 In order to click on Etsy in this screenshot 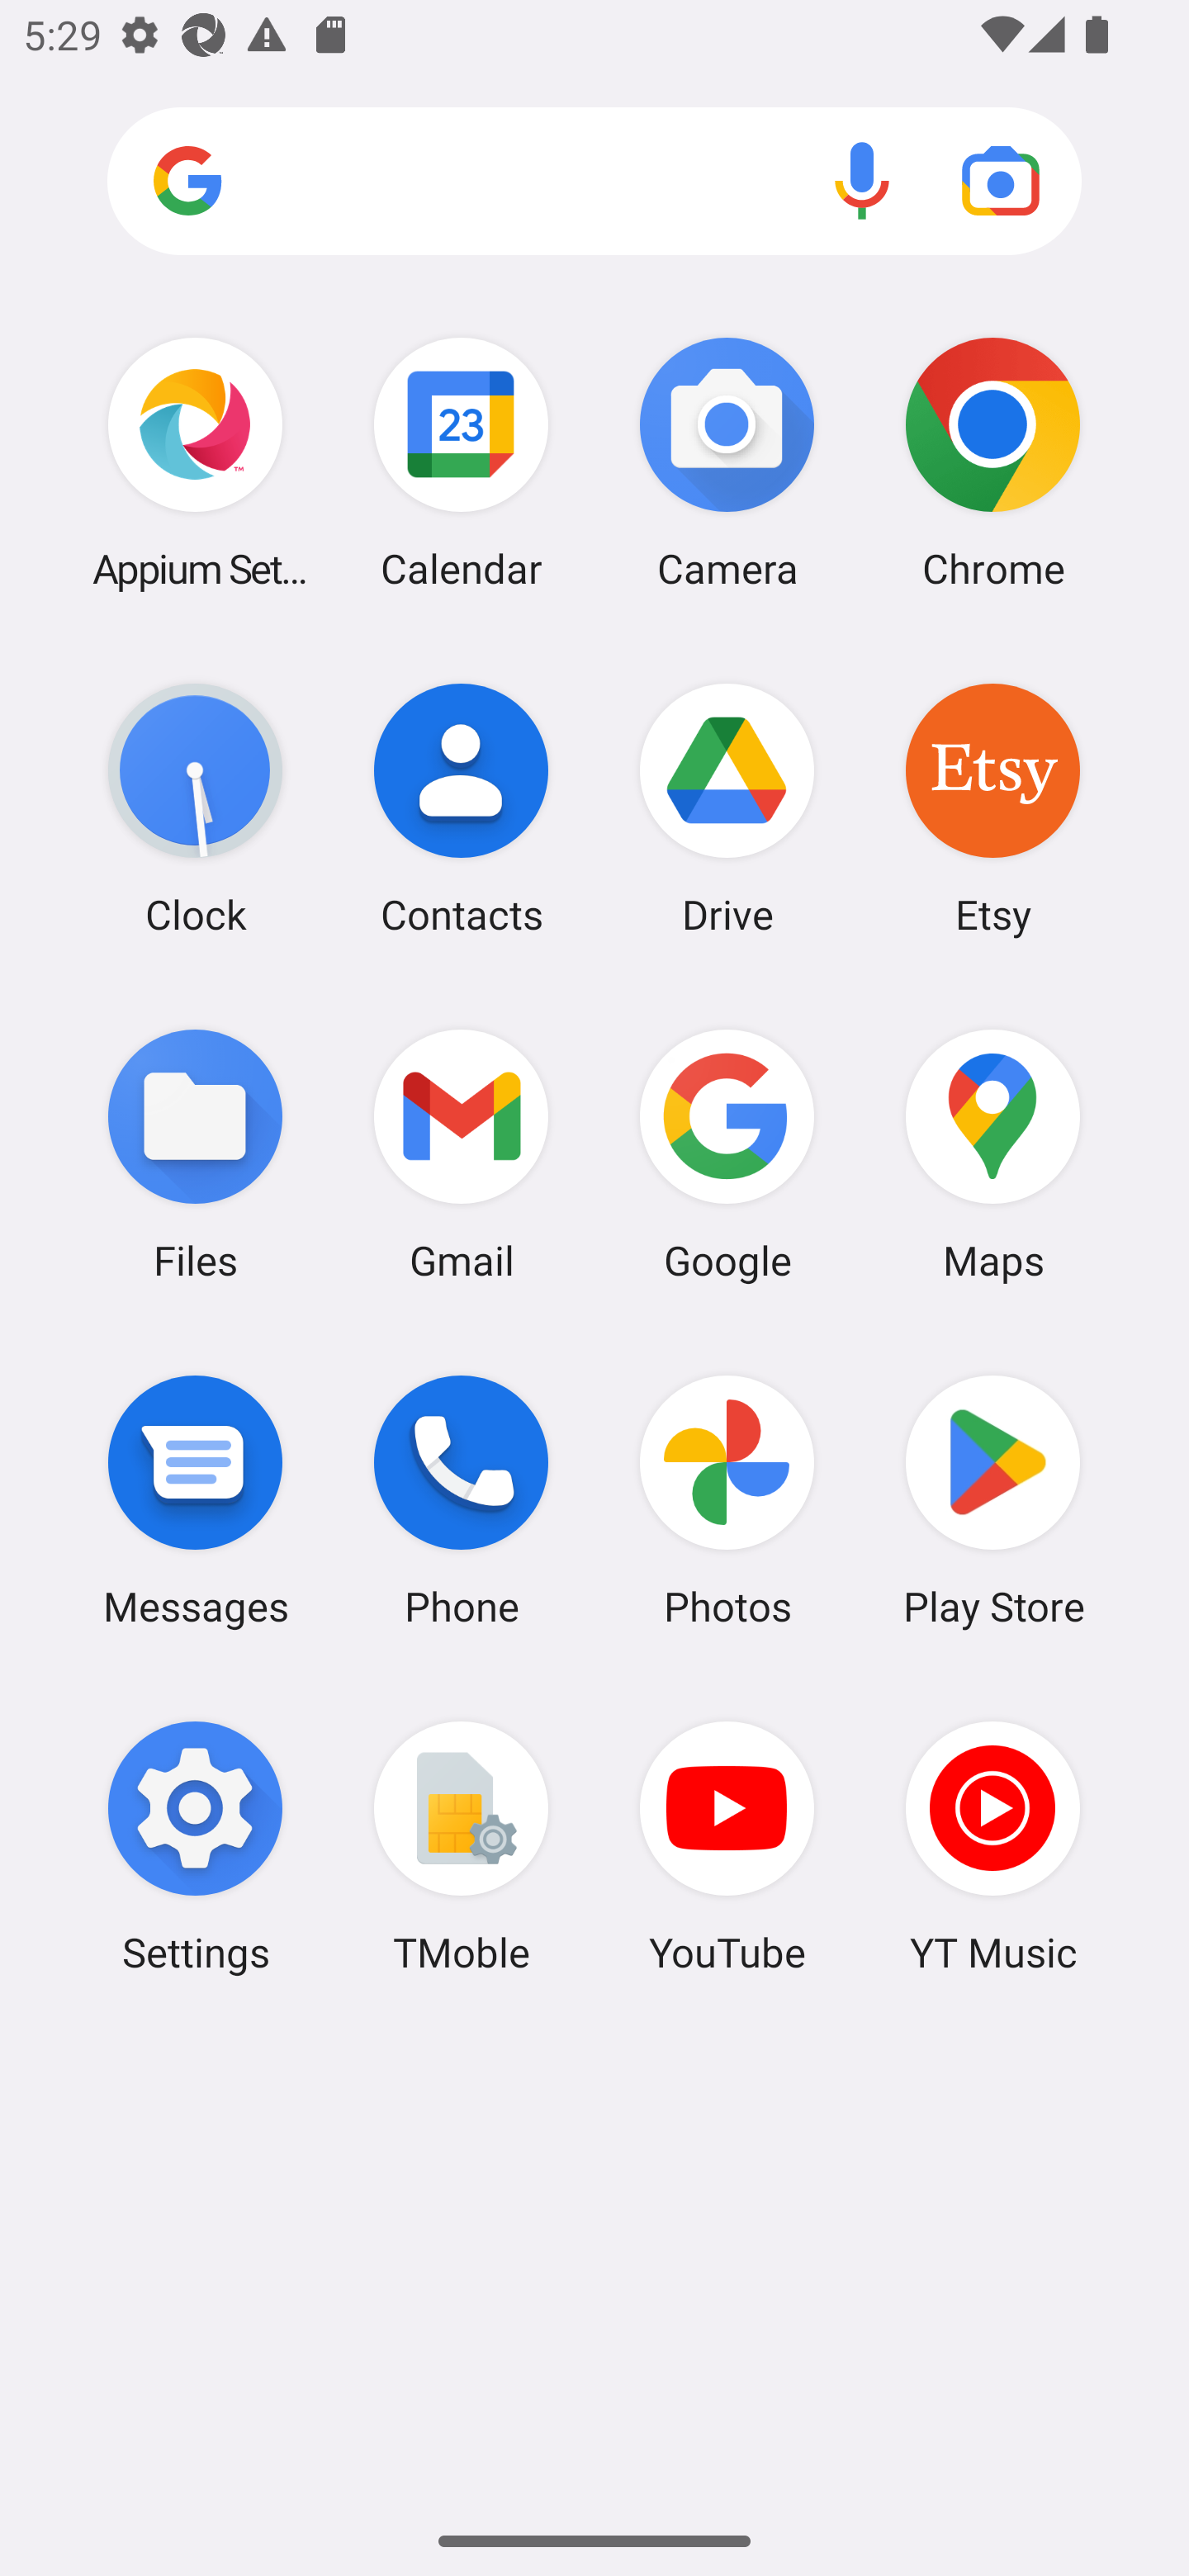, I will do `click(992, 808)`.